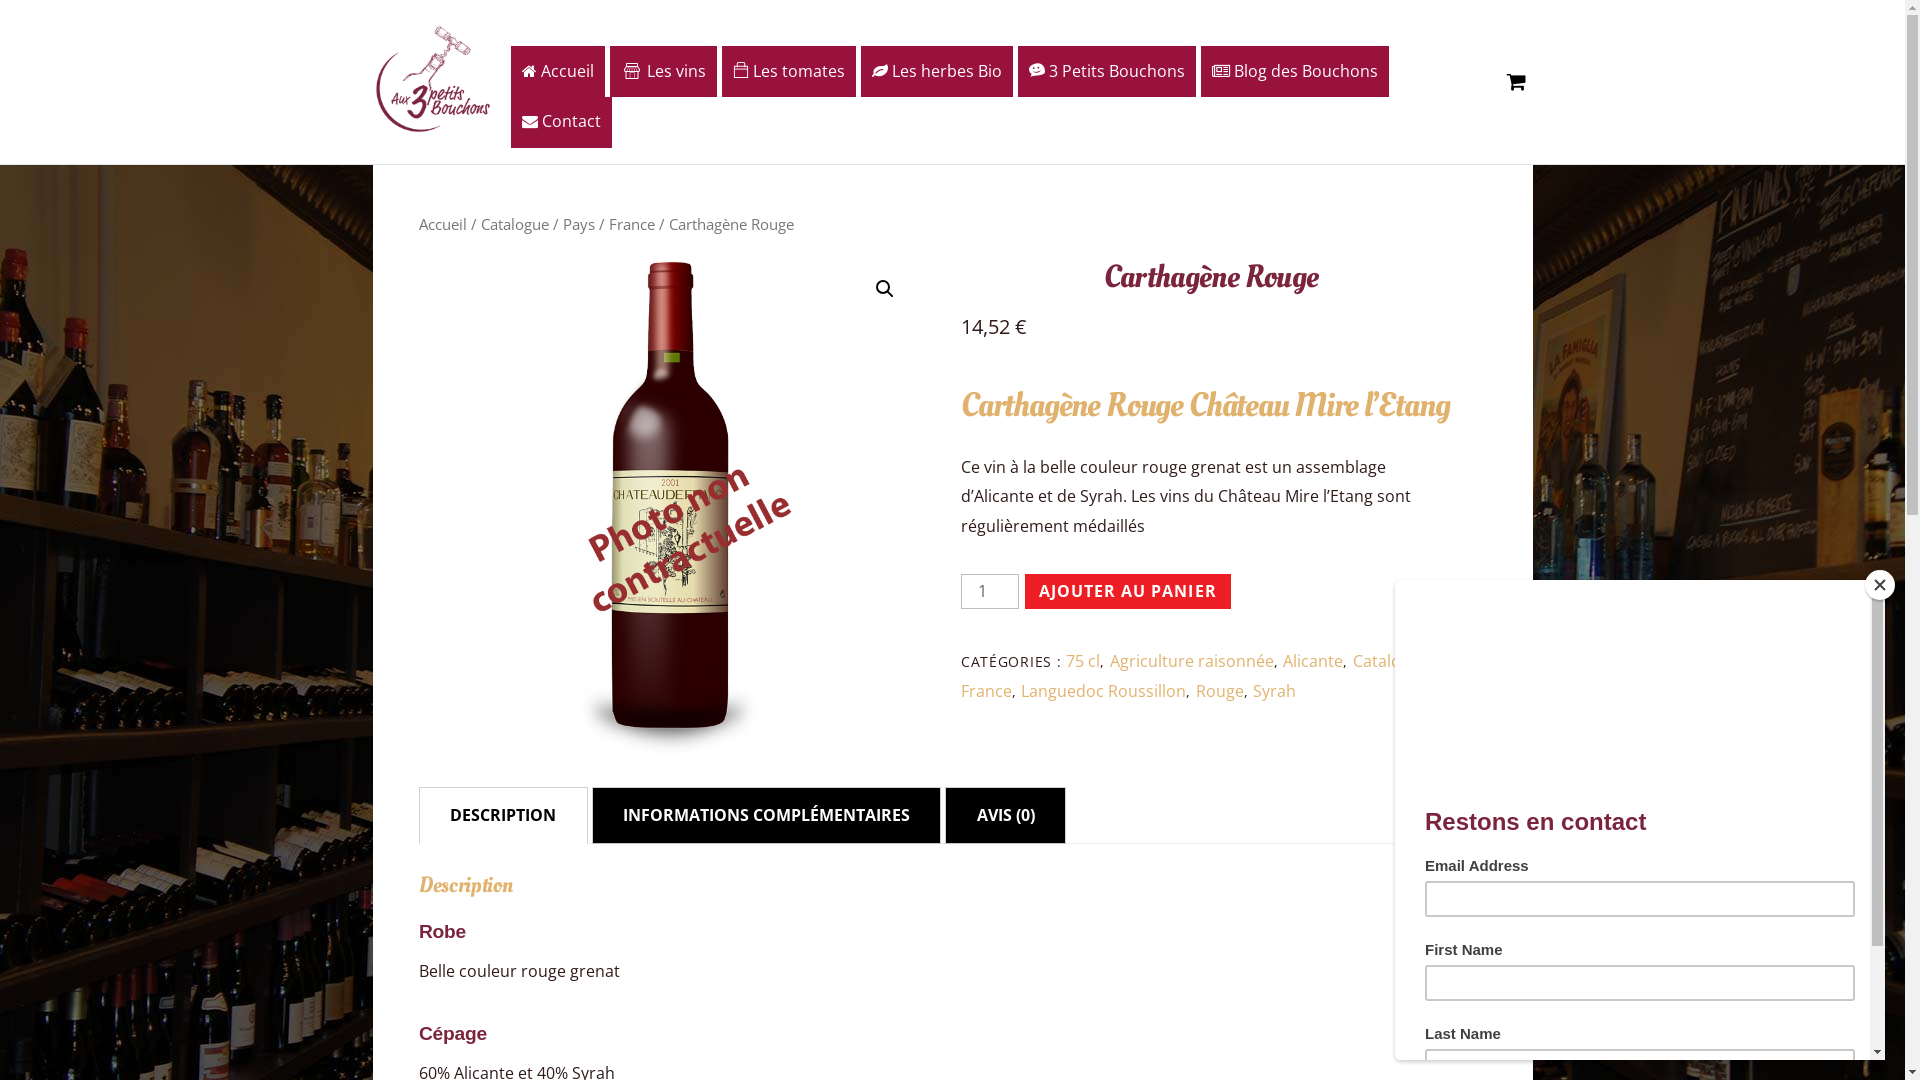 Image resolution: width=1920 pixels, height=1080 pixels. What do you see at coordinates (1220, 691) in the screenshot?
I see `Rouge` at bounding box center [1220, 691].